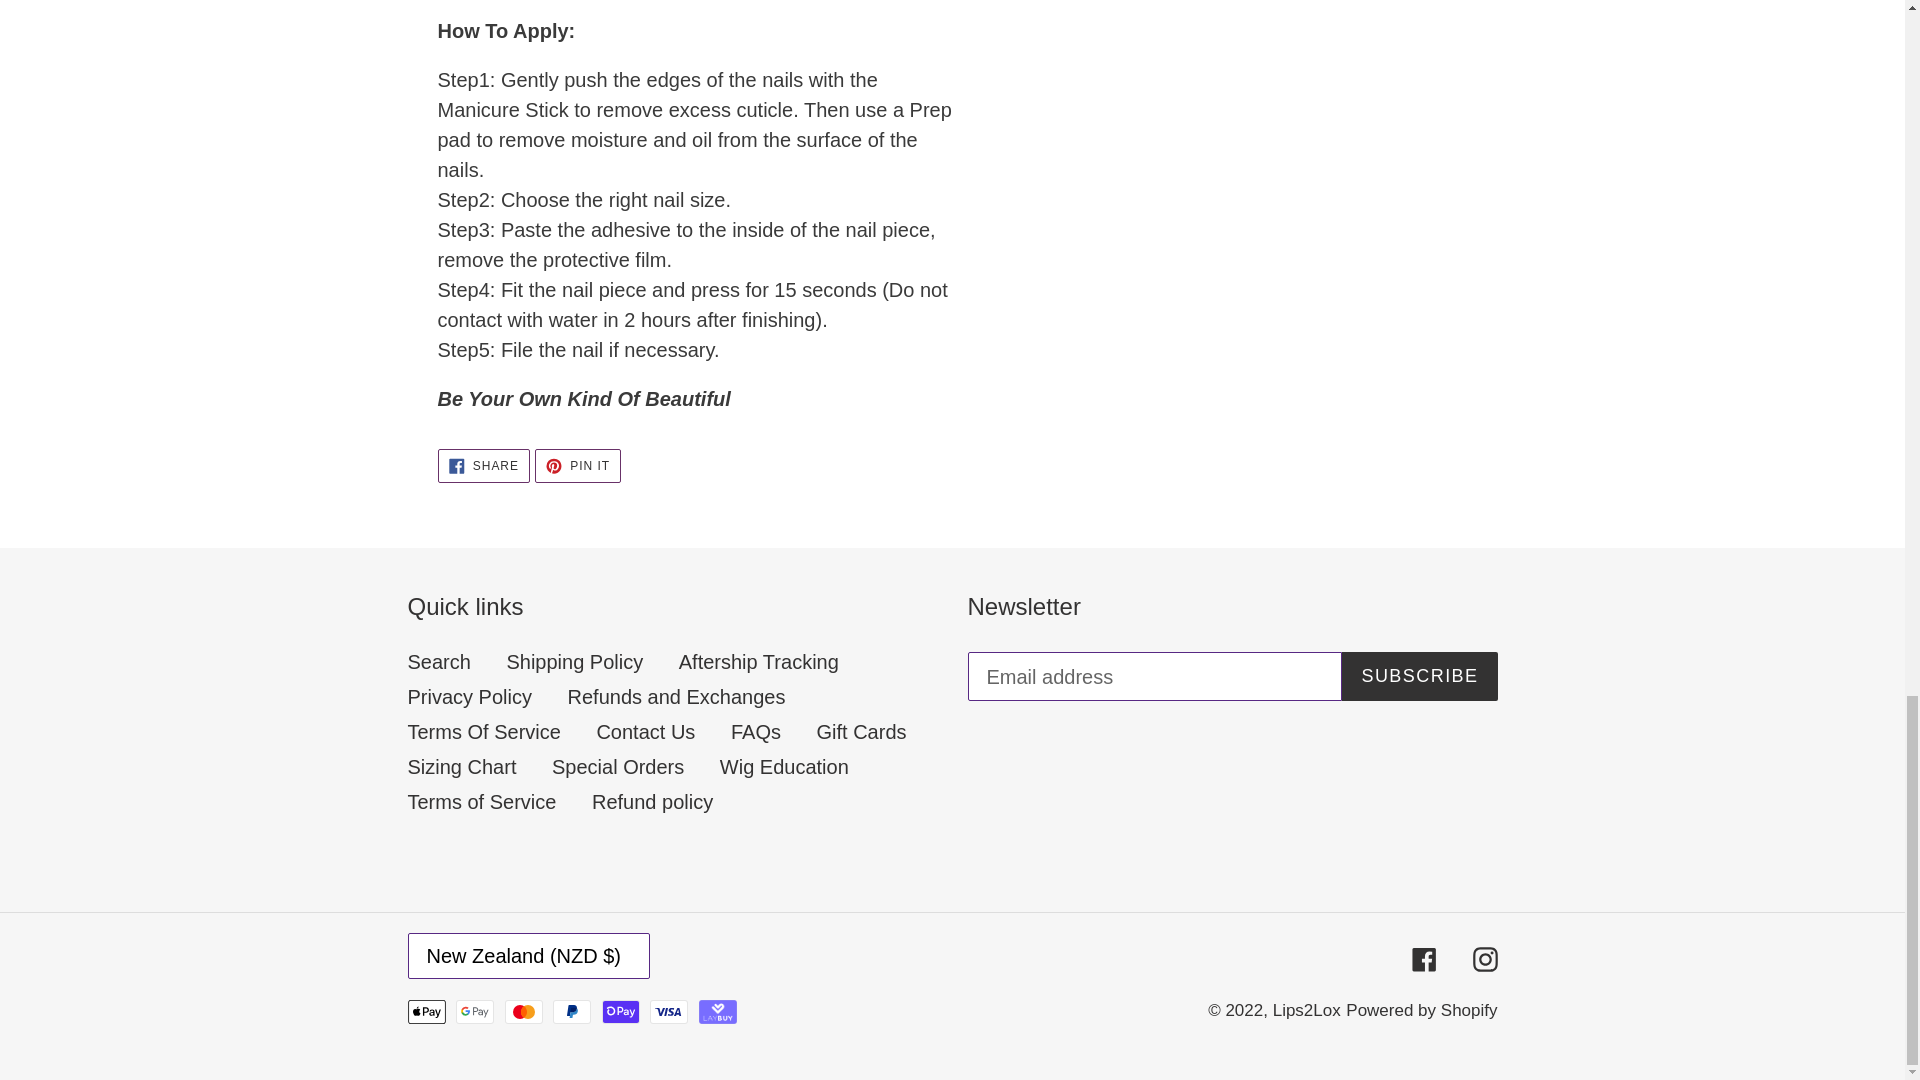  Describe the element at coordinates (426, 1012) in the screenshot. I see `Apple Pay` at that location.